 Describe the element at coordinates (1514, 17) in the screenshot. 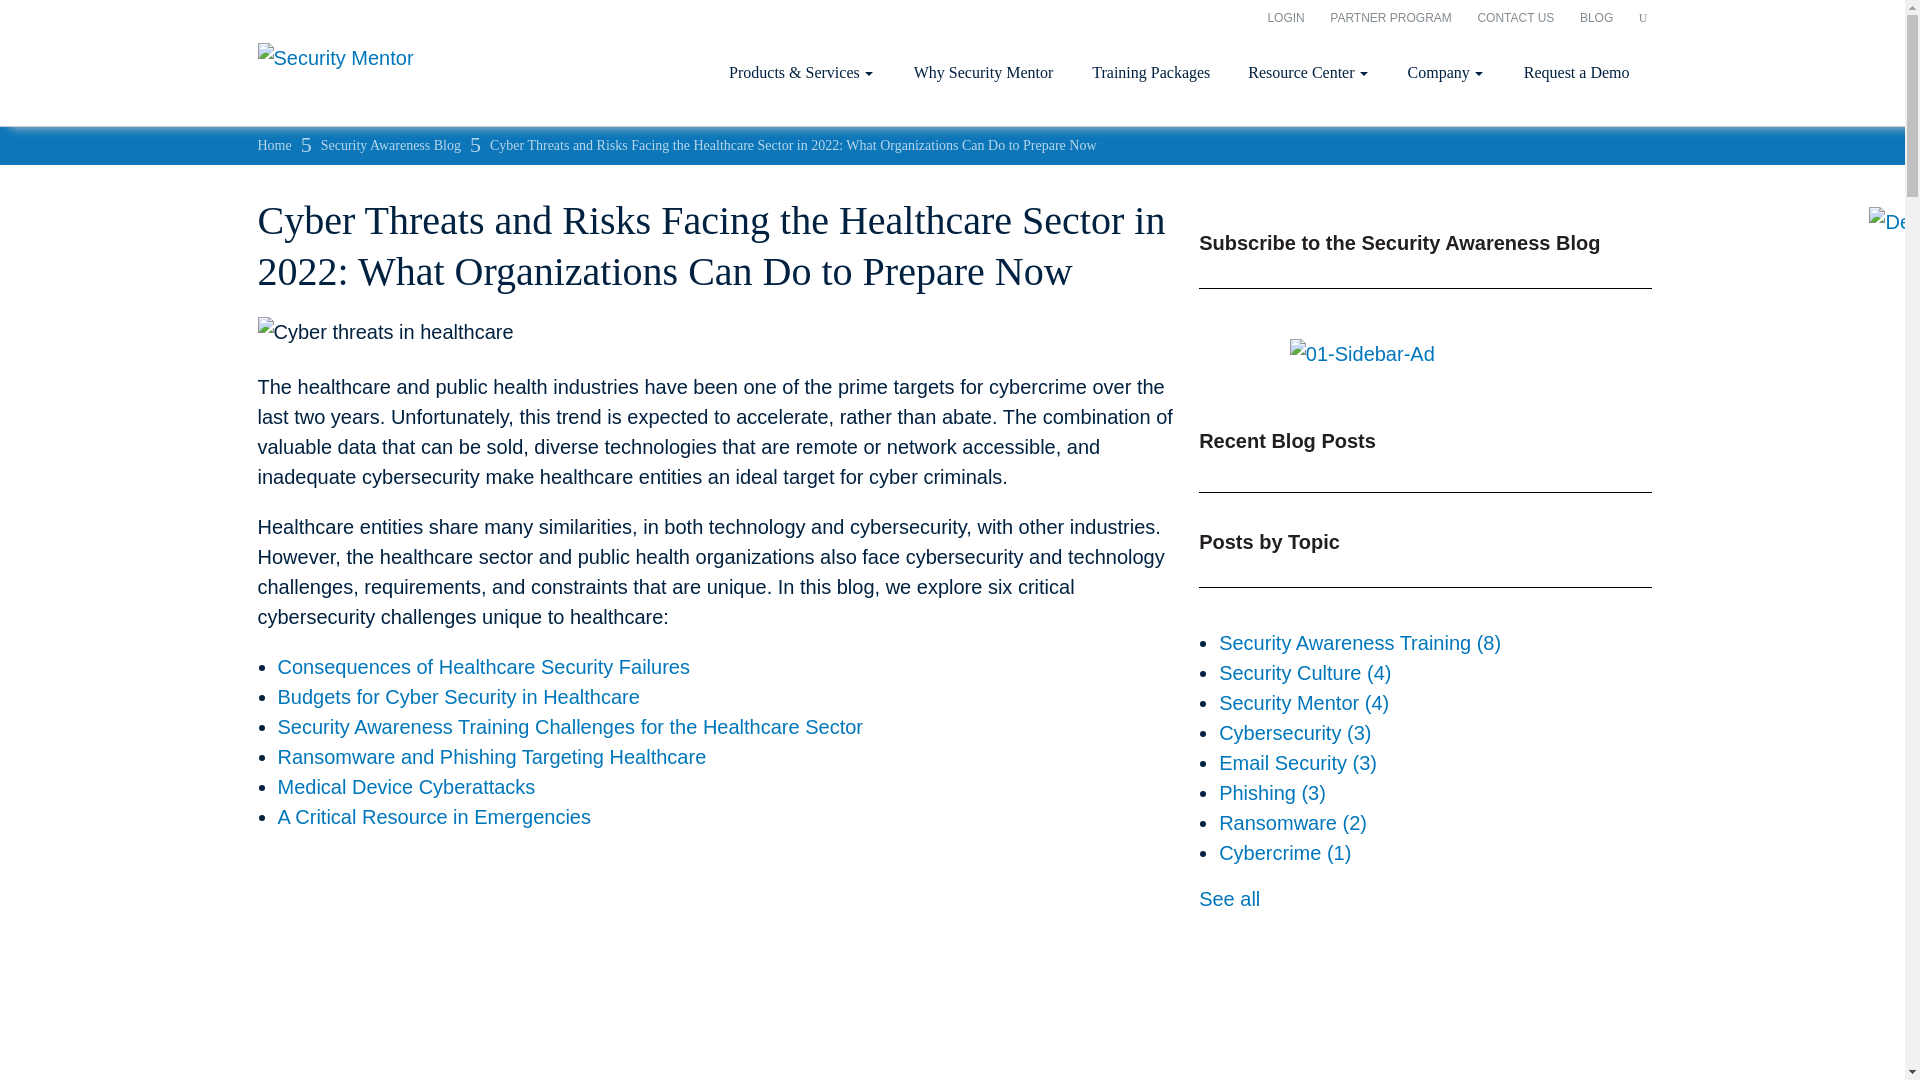

I see `CONTACT US` at that location.